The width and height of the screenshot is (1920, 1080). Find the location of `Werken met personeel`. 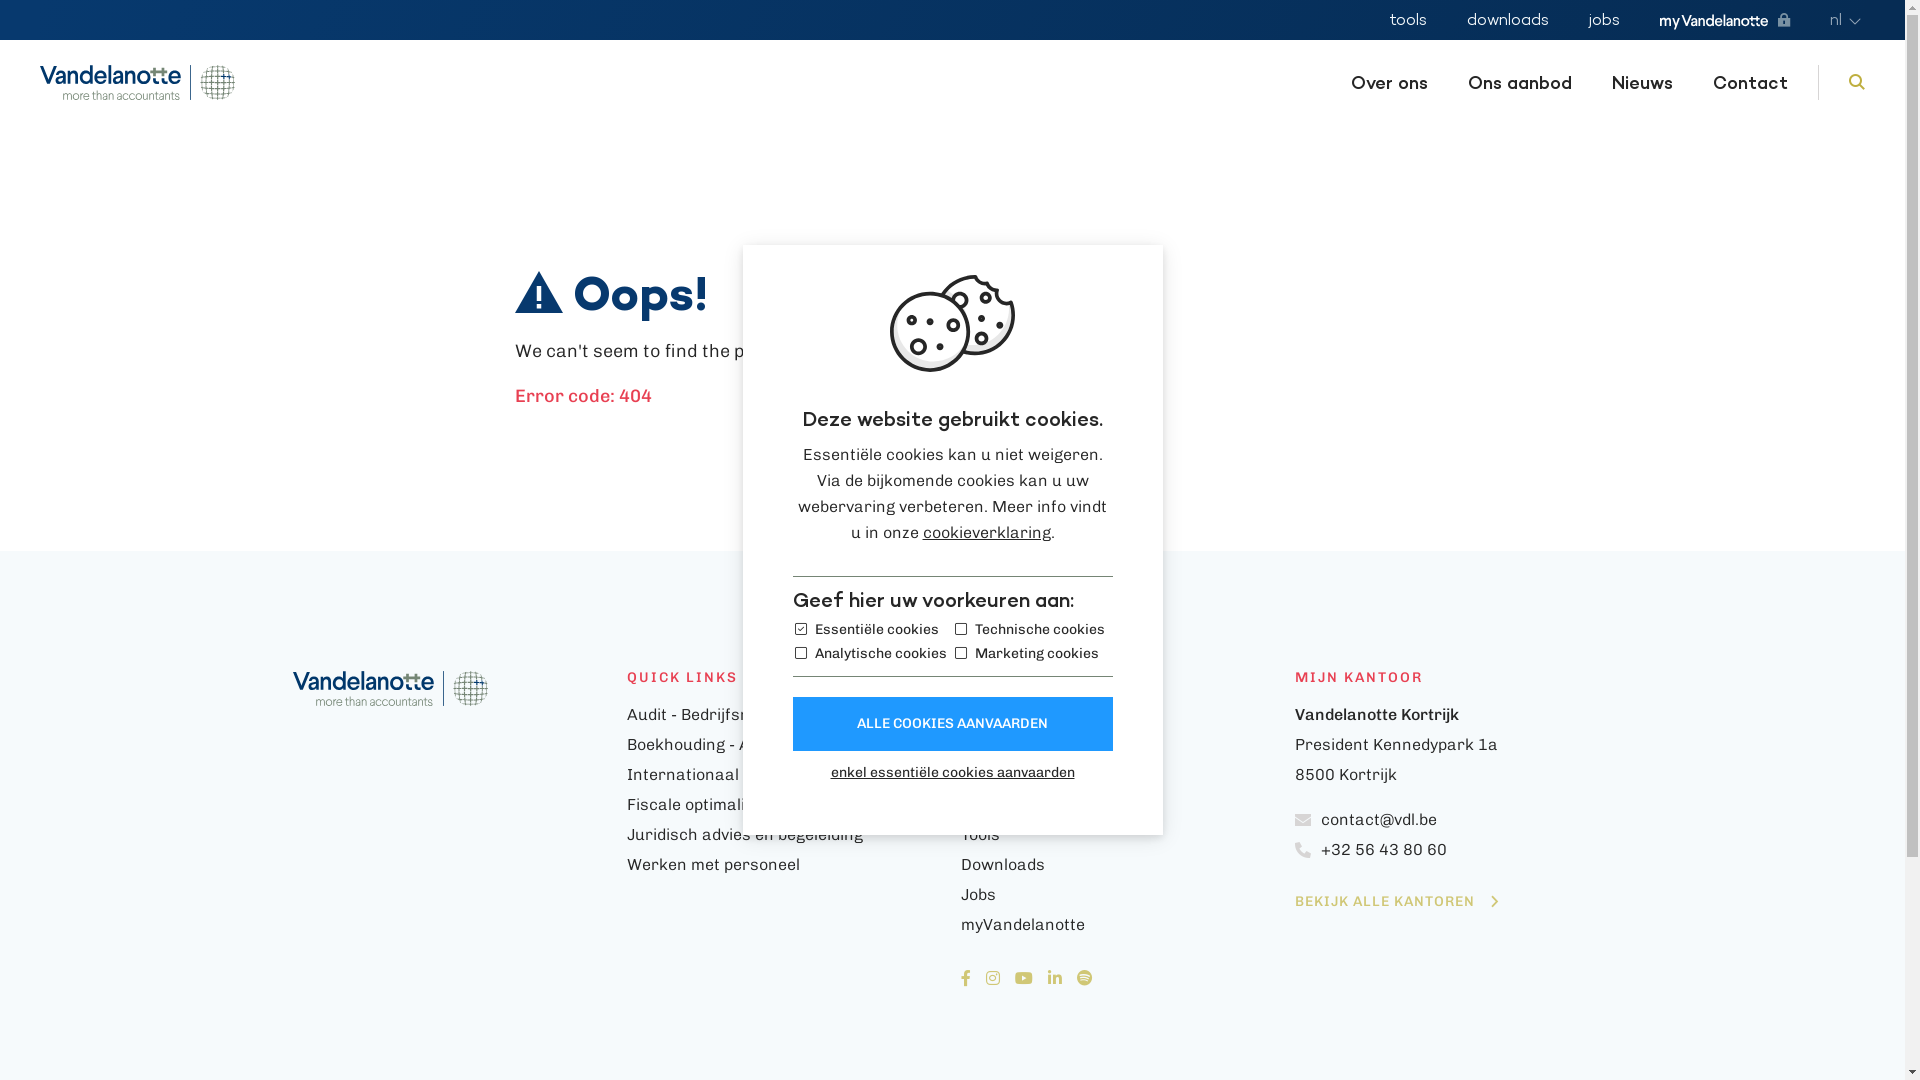

Werken met personeel is located at coordinates (712, 864).